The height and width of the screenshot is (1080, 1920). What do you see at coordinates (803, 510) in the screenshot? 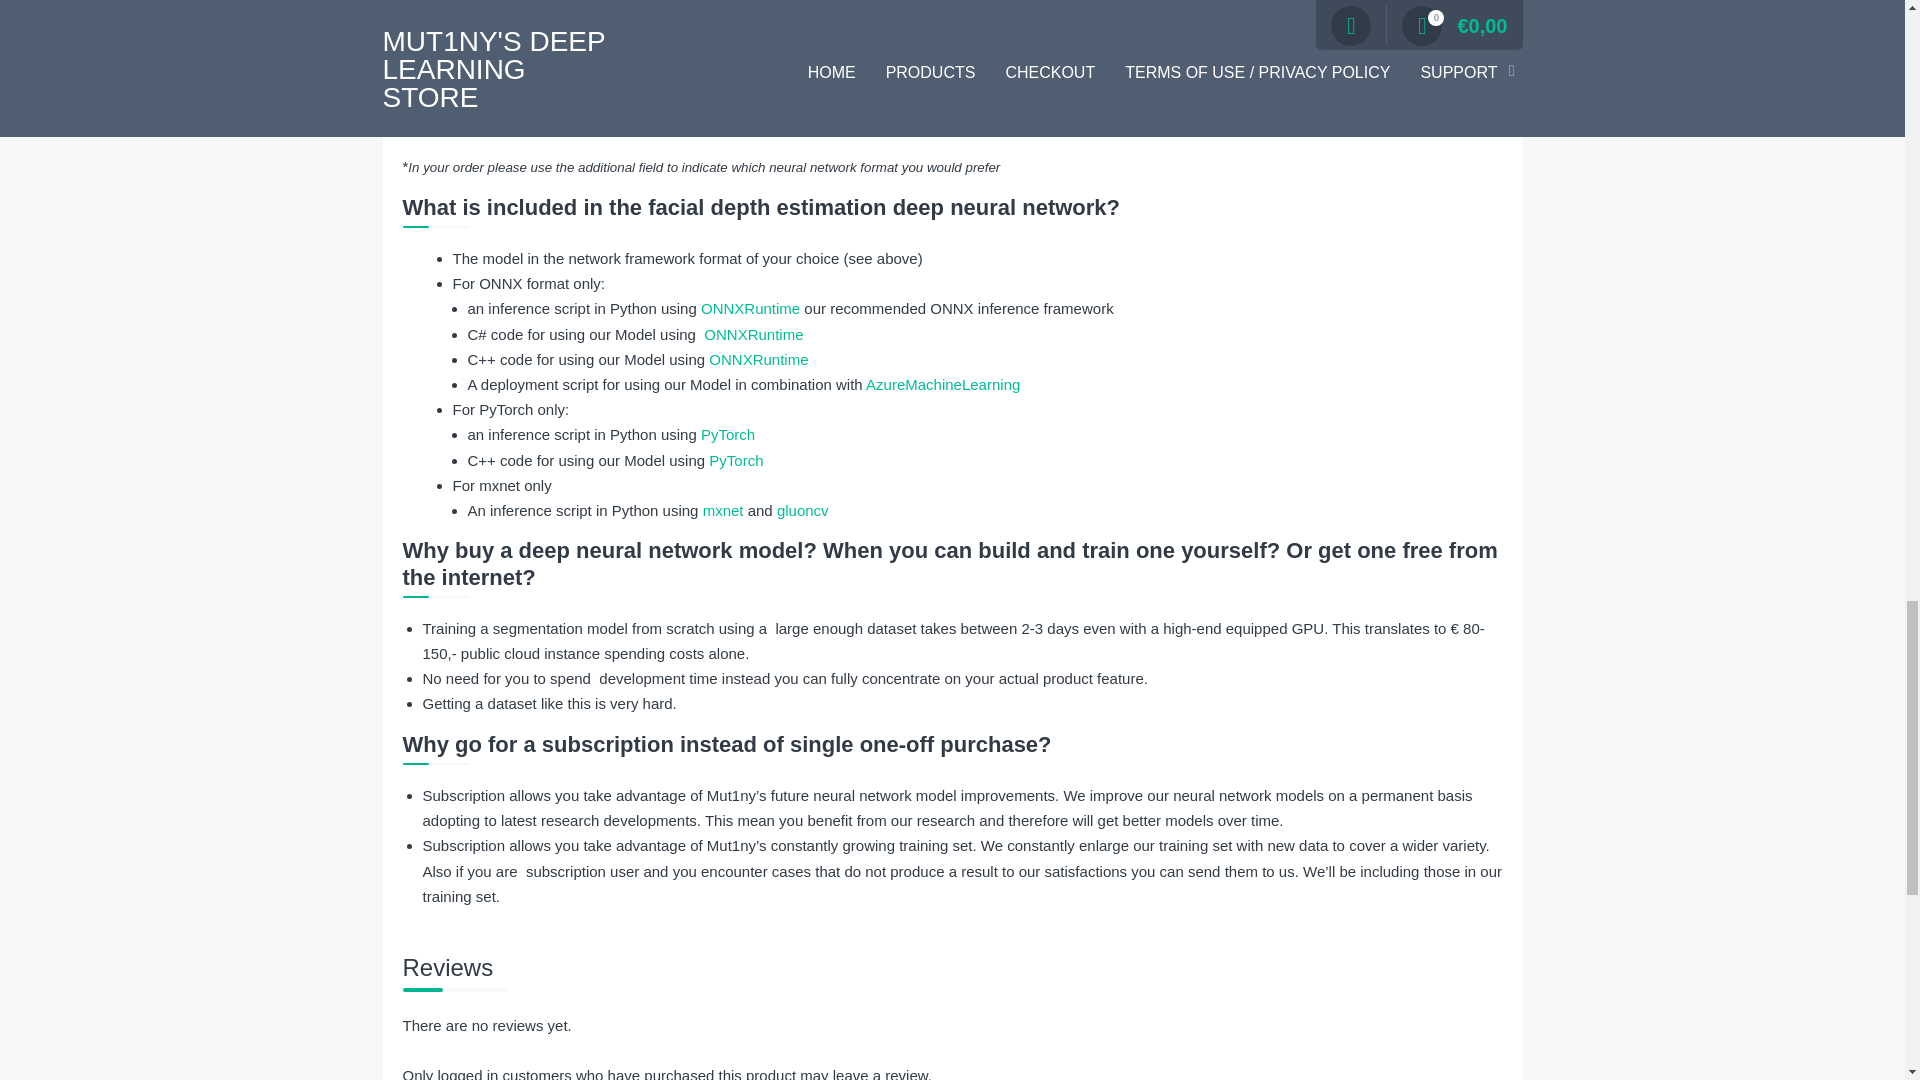
I see `gluoncv` at bounding box center [803, 510].